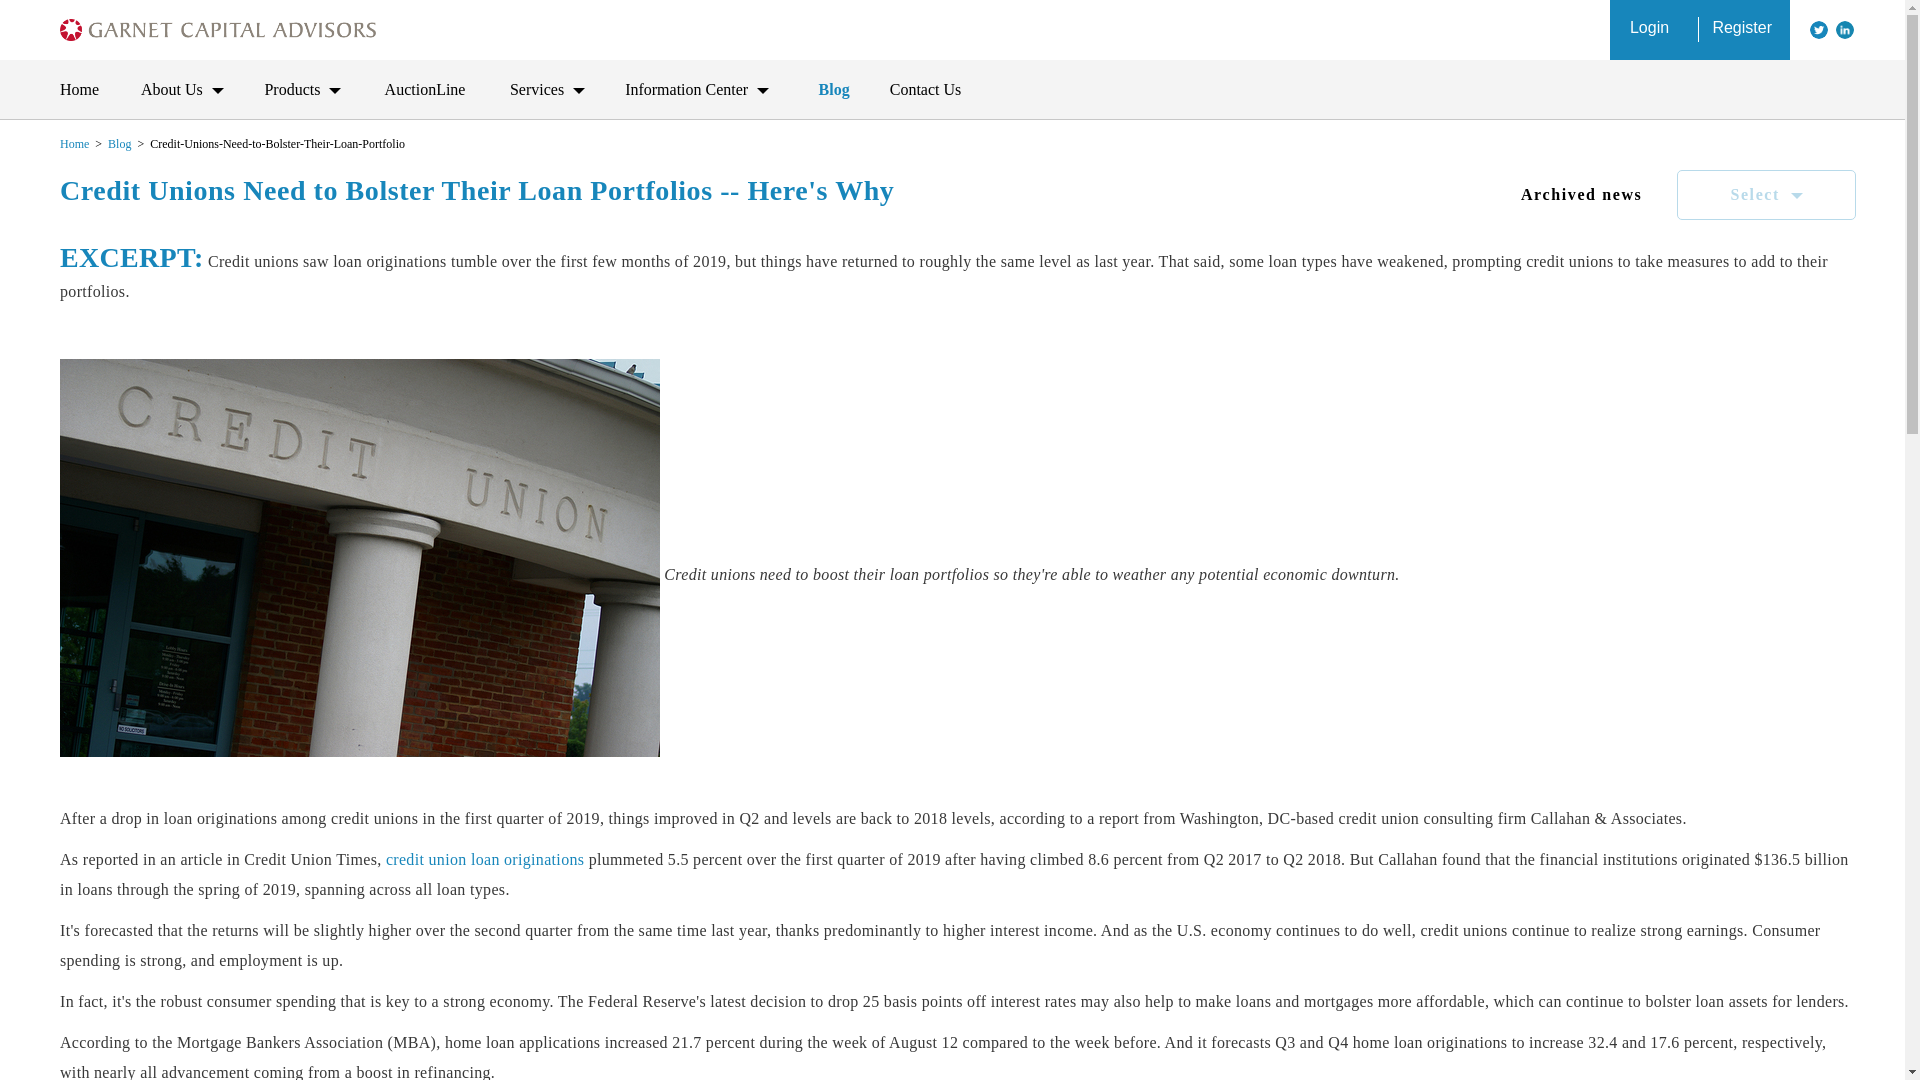  What do you see at coordinates (118, 144) in the screenshot?
I see `Blog` at bounding box center [118, 144].